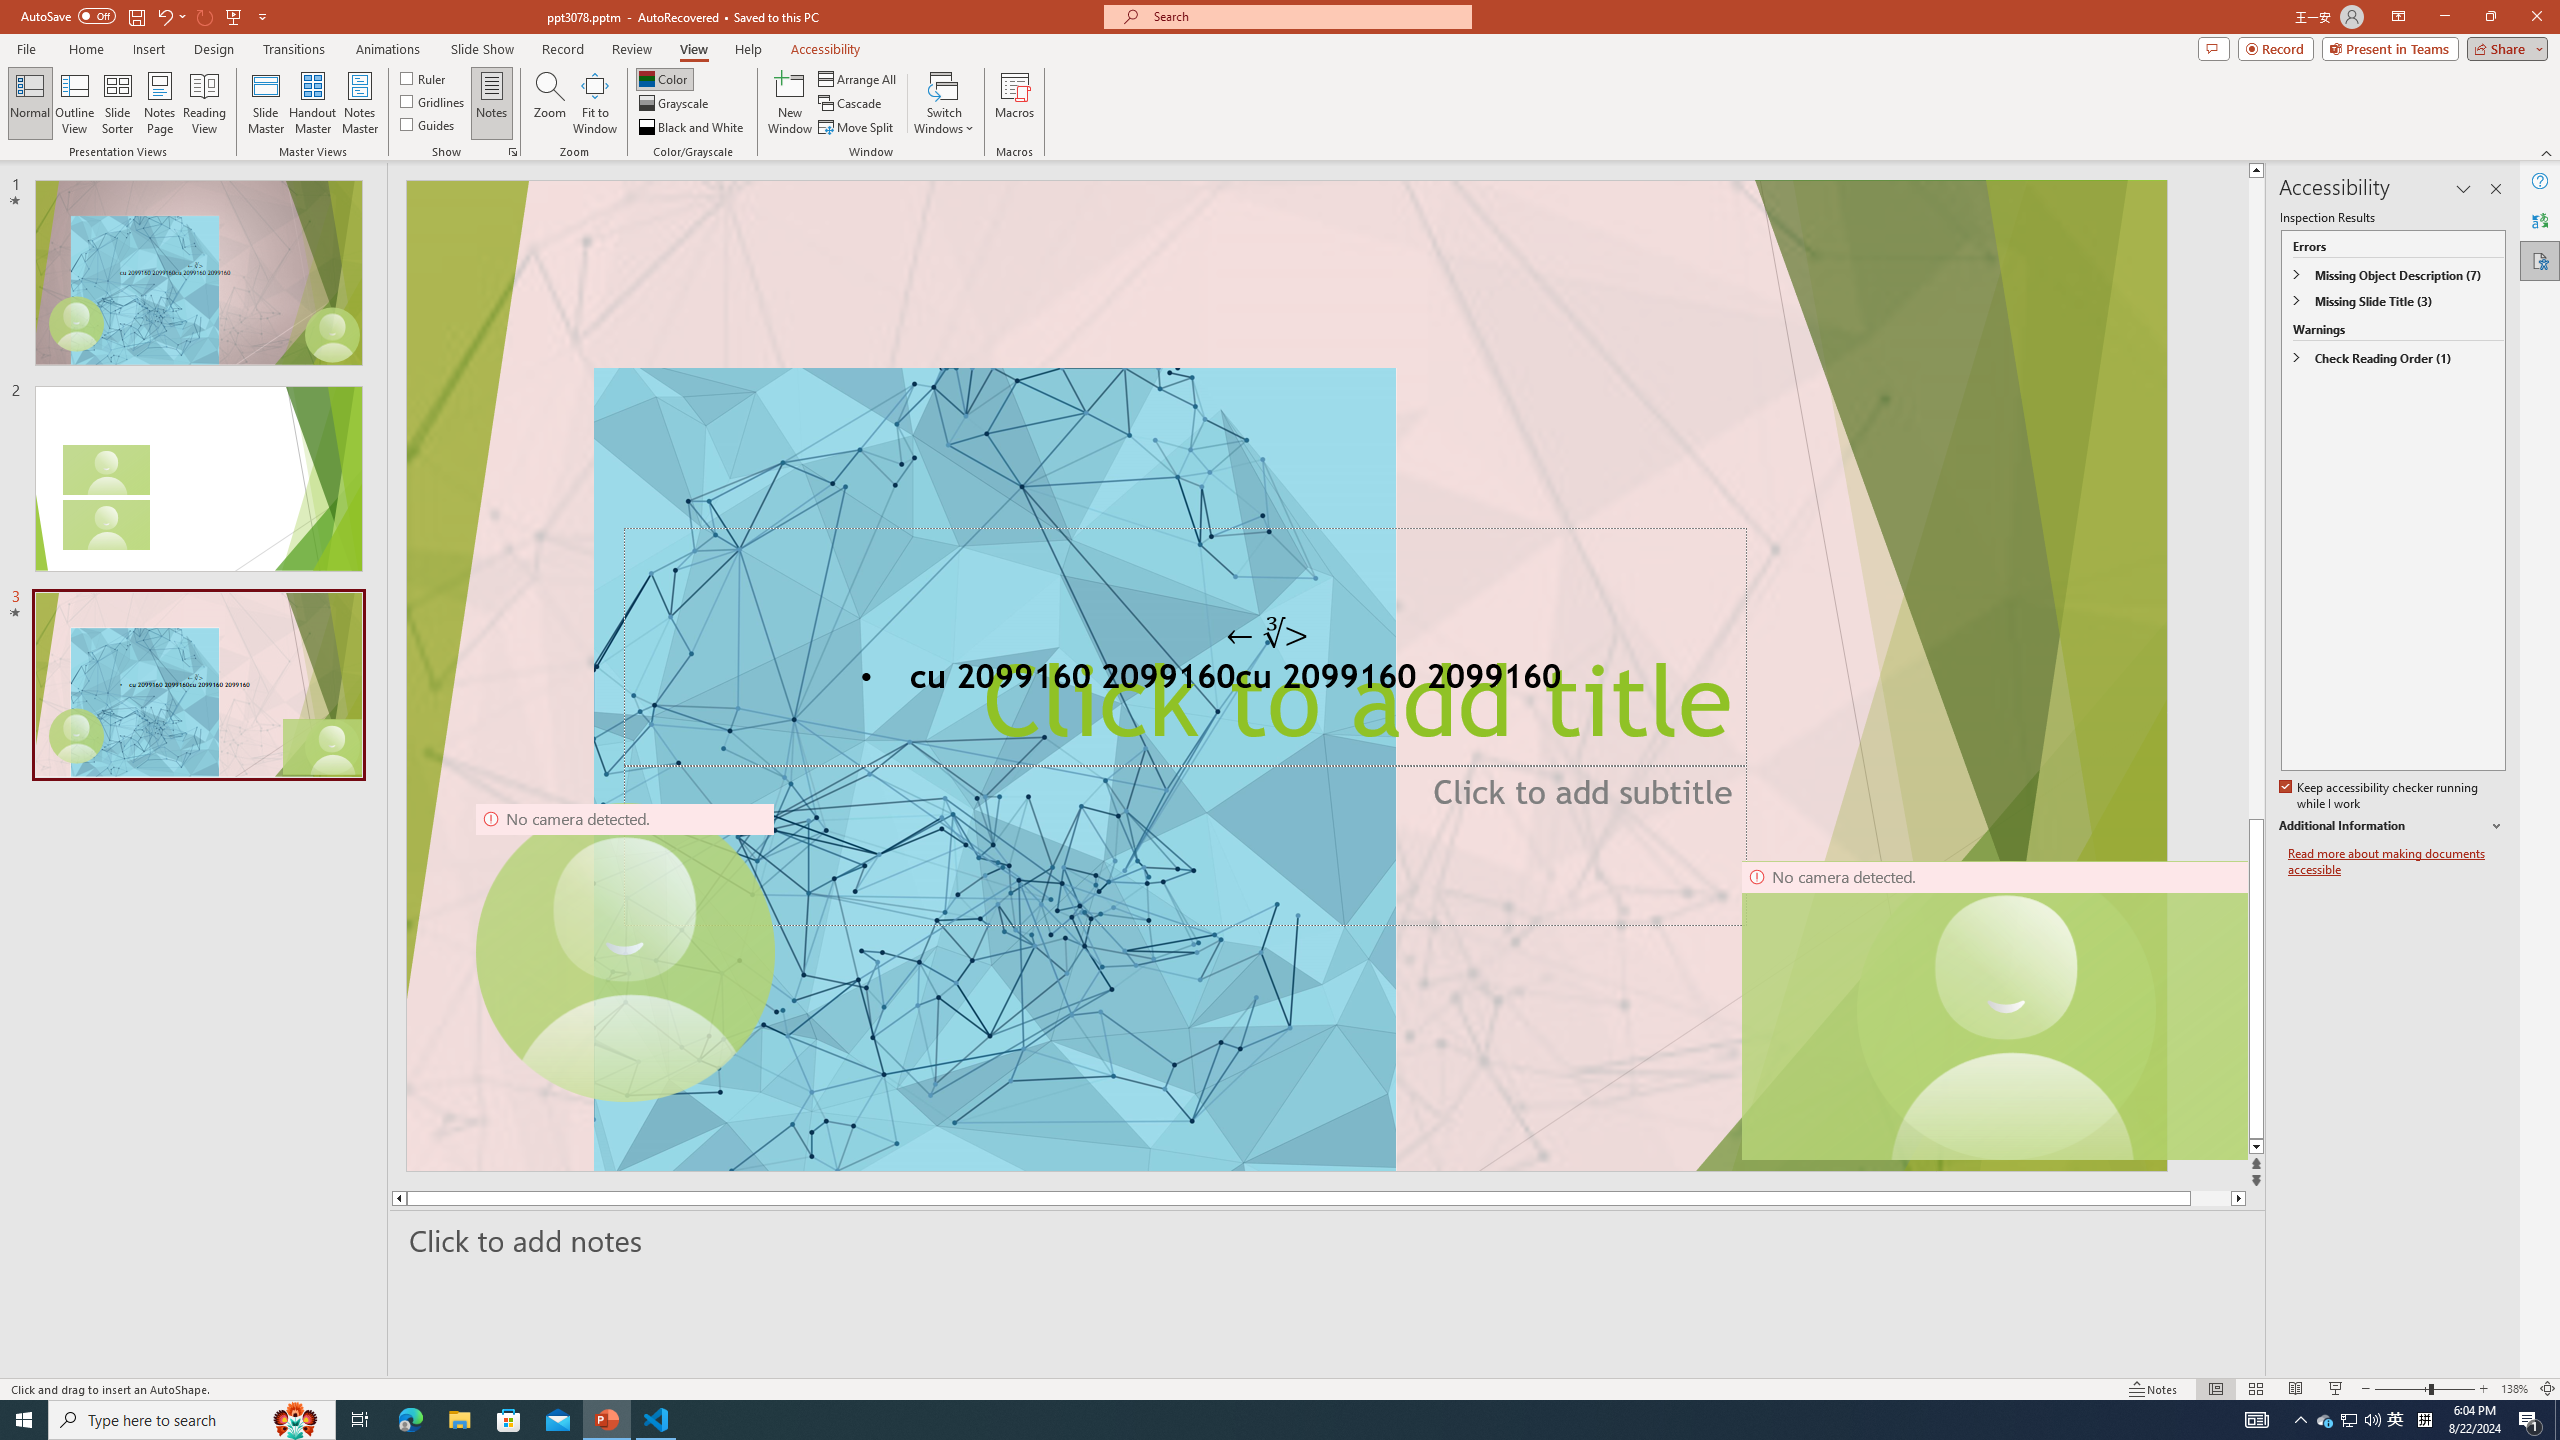 The width and height of the screenshot is (2560, 1440). I want to click on Zoom..., so click(550, 103).